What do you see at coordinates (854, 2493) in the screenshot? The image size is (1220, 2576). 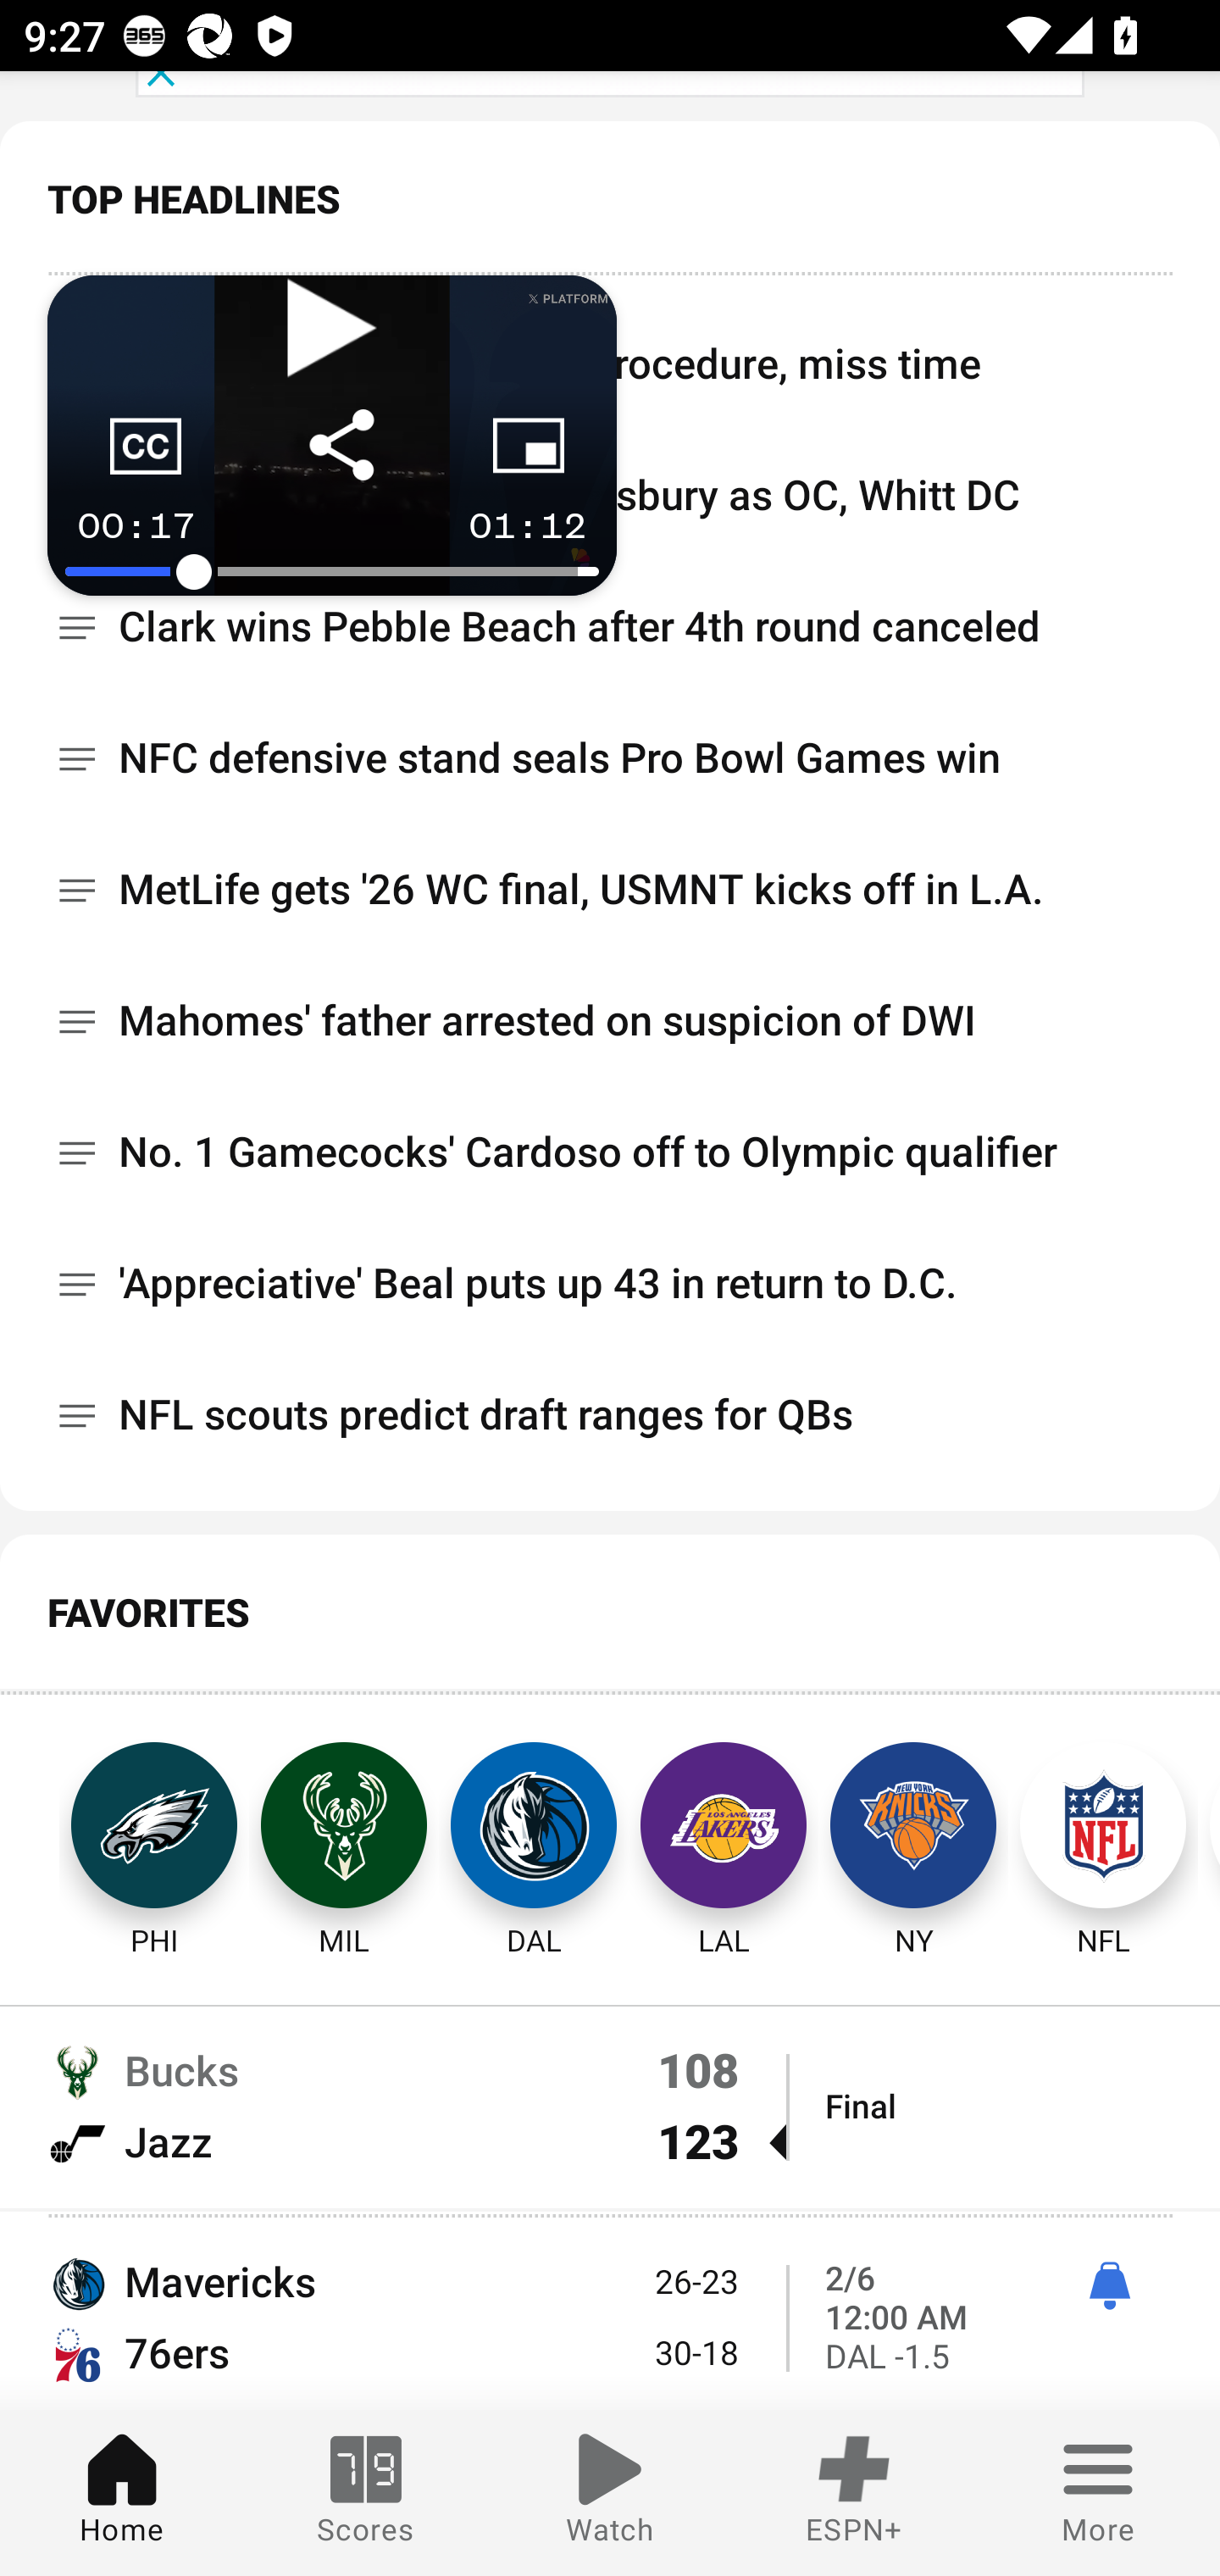 I see `ESPN+` at bounding box center [854, 2493].